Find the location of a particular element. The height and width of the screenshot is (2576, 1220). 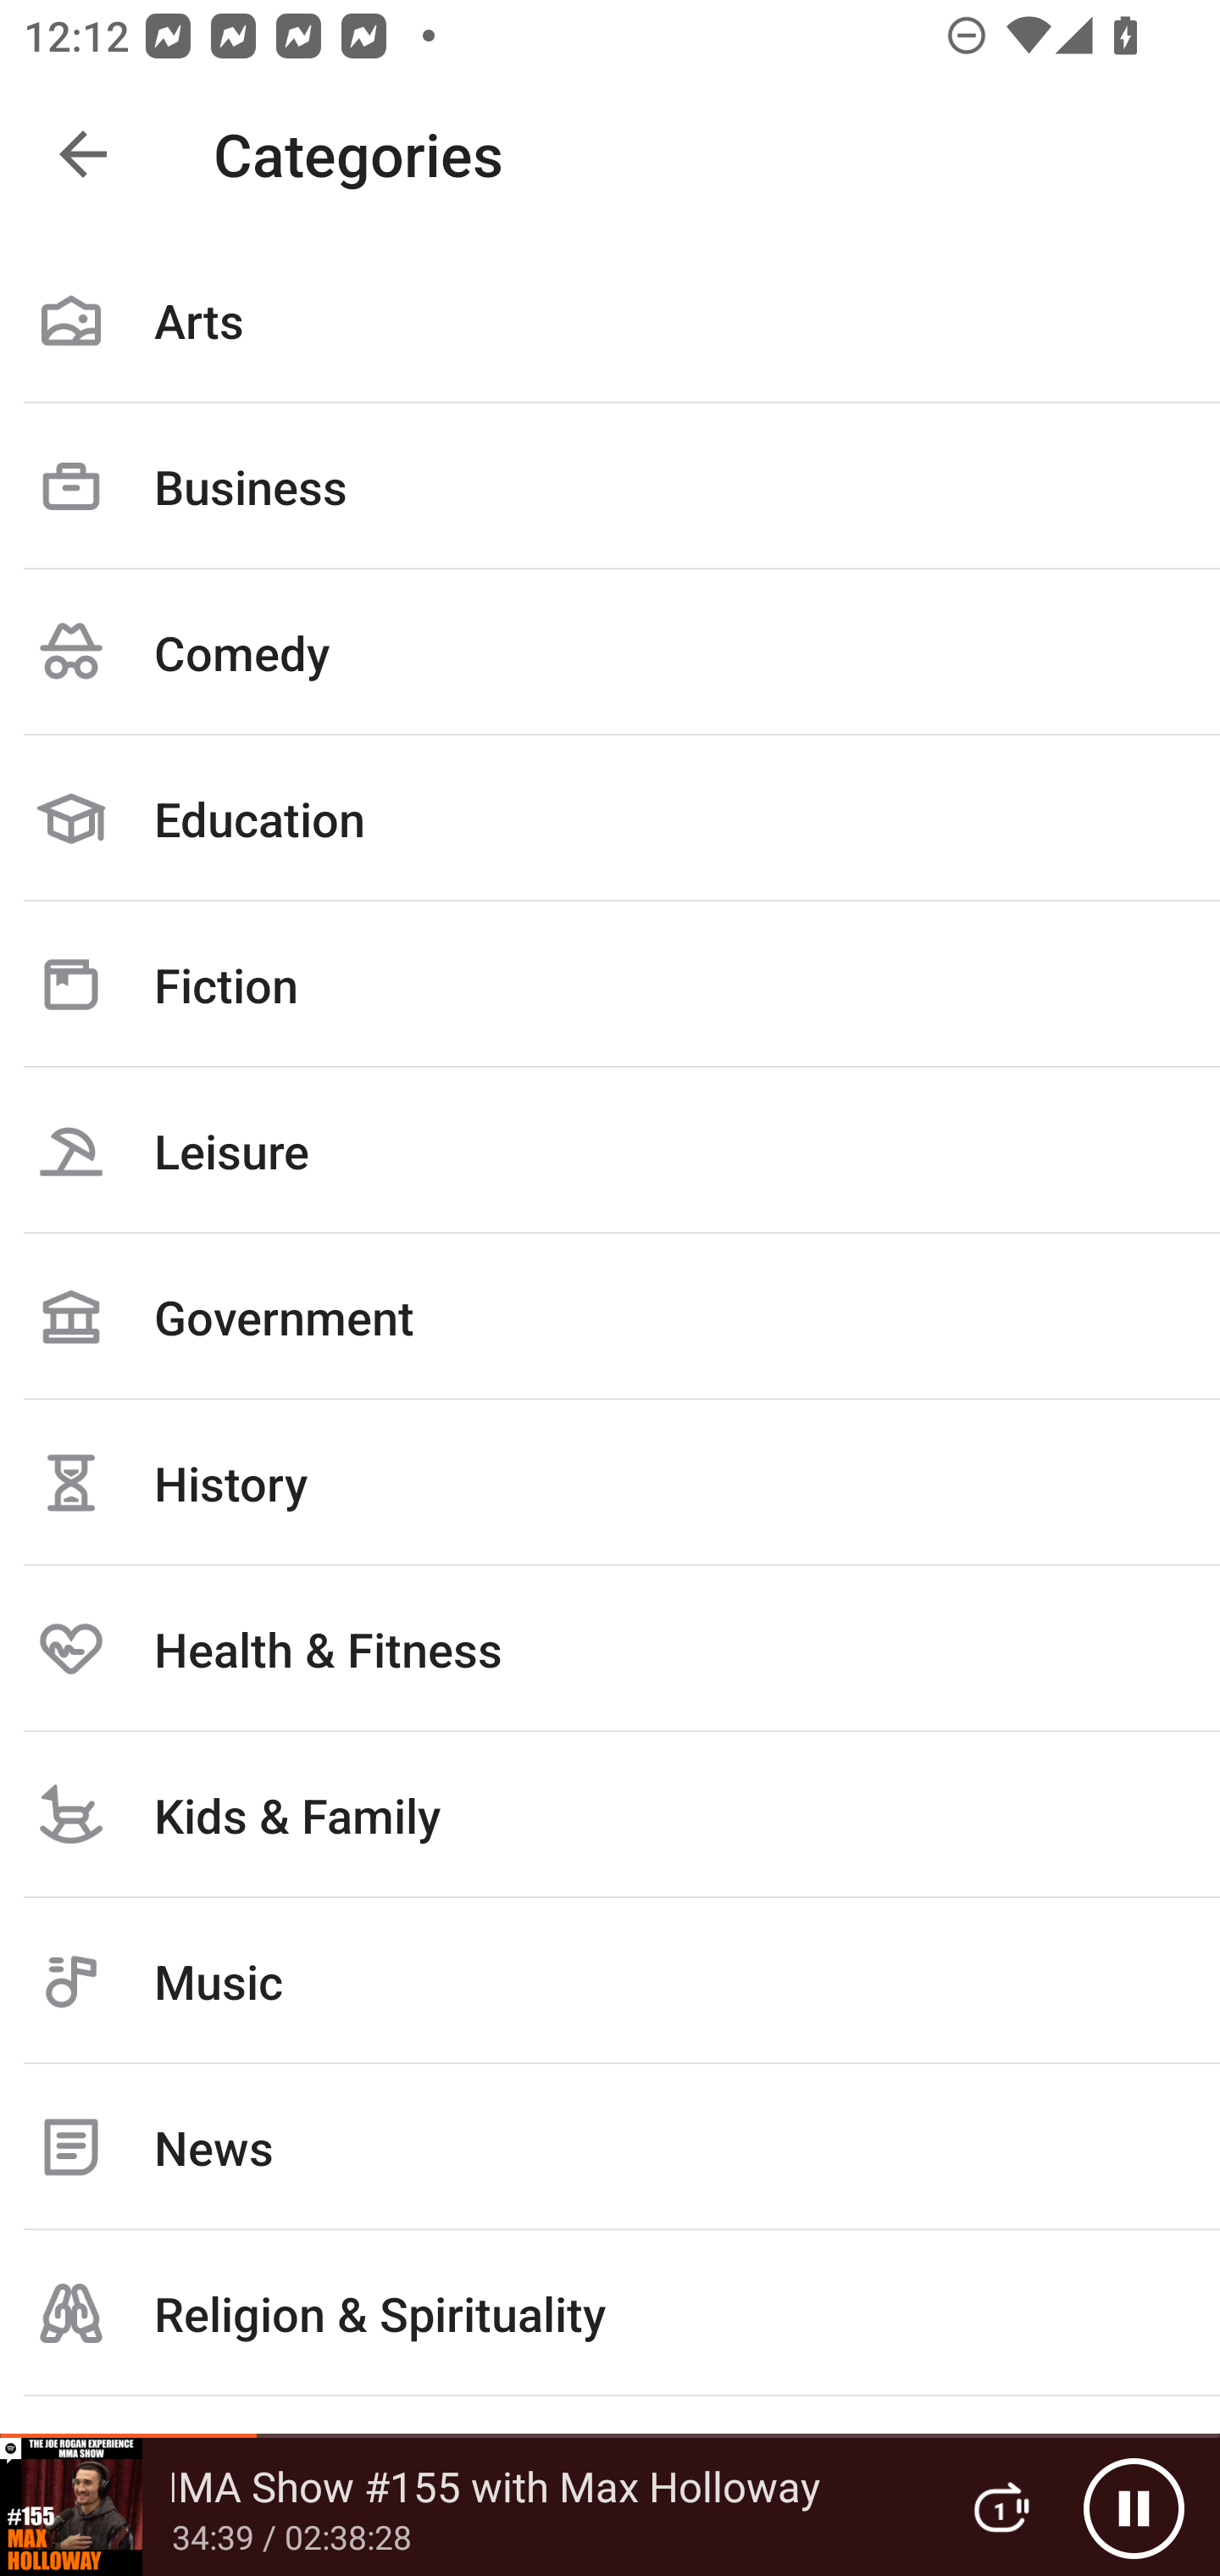

Government is located at coordinates (610, 1316).